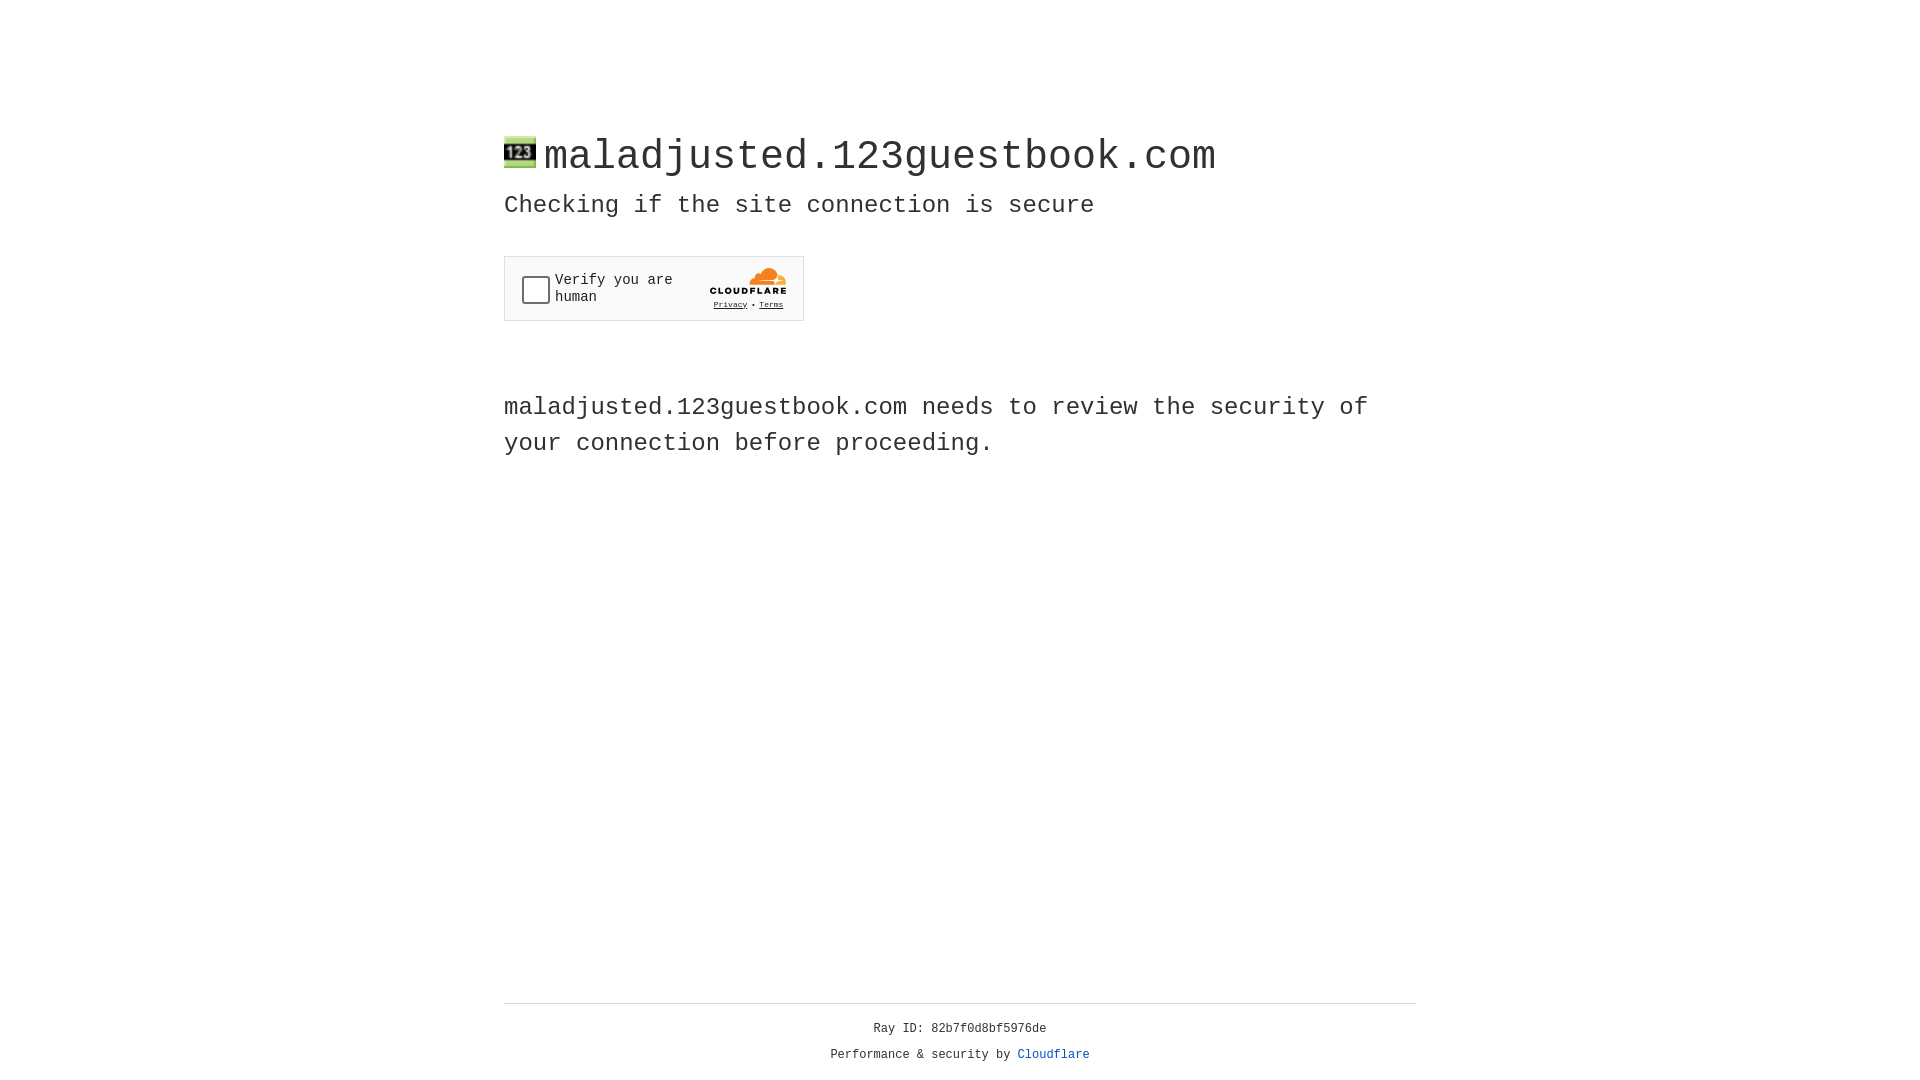 The width and height of the screenshot is (1920, 1080). I want to click on Widget containing a Cloudflare security challenge, so click(654, 288).